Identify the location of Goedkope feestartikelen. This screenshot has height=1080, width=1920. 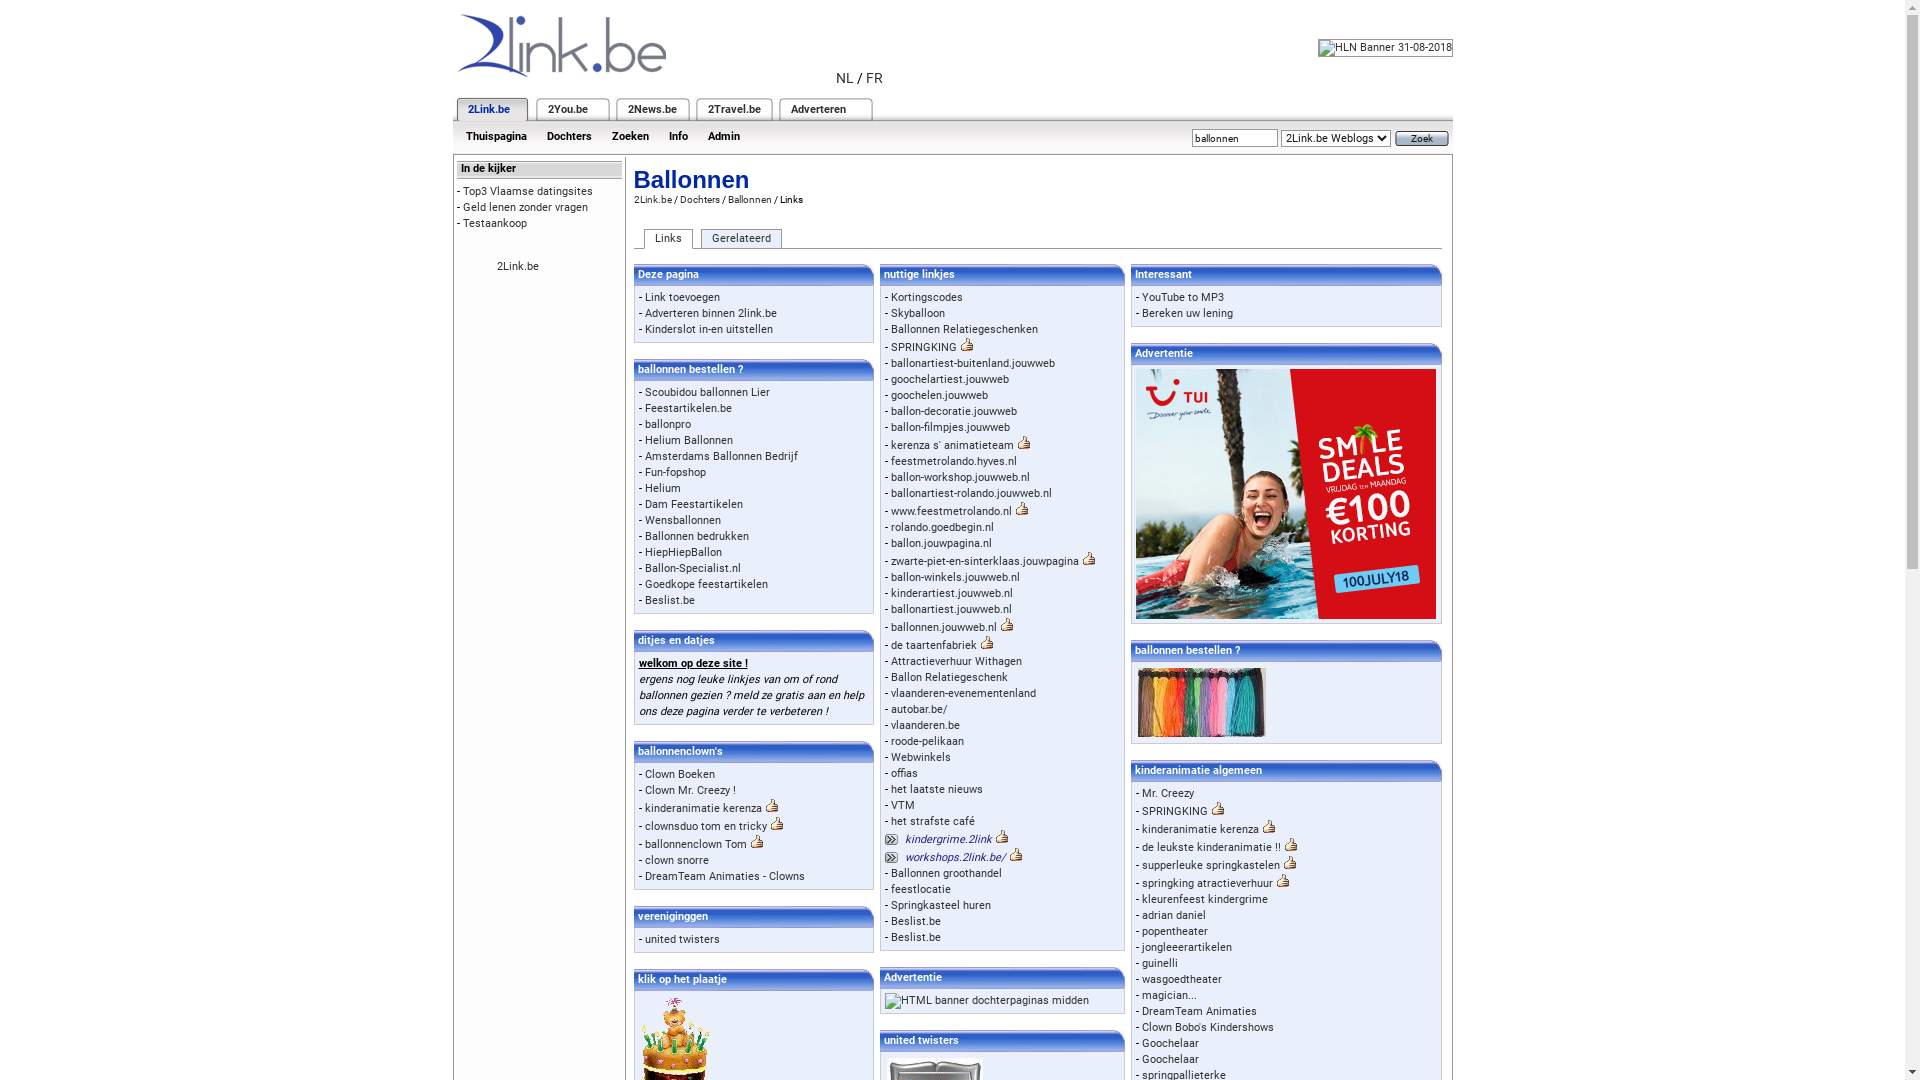
(706, 584).